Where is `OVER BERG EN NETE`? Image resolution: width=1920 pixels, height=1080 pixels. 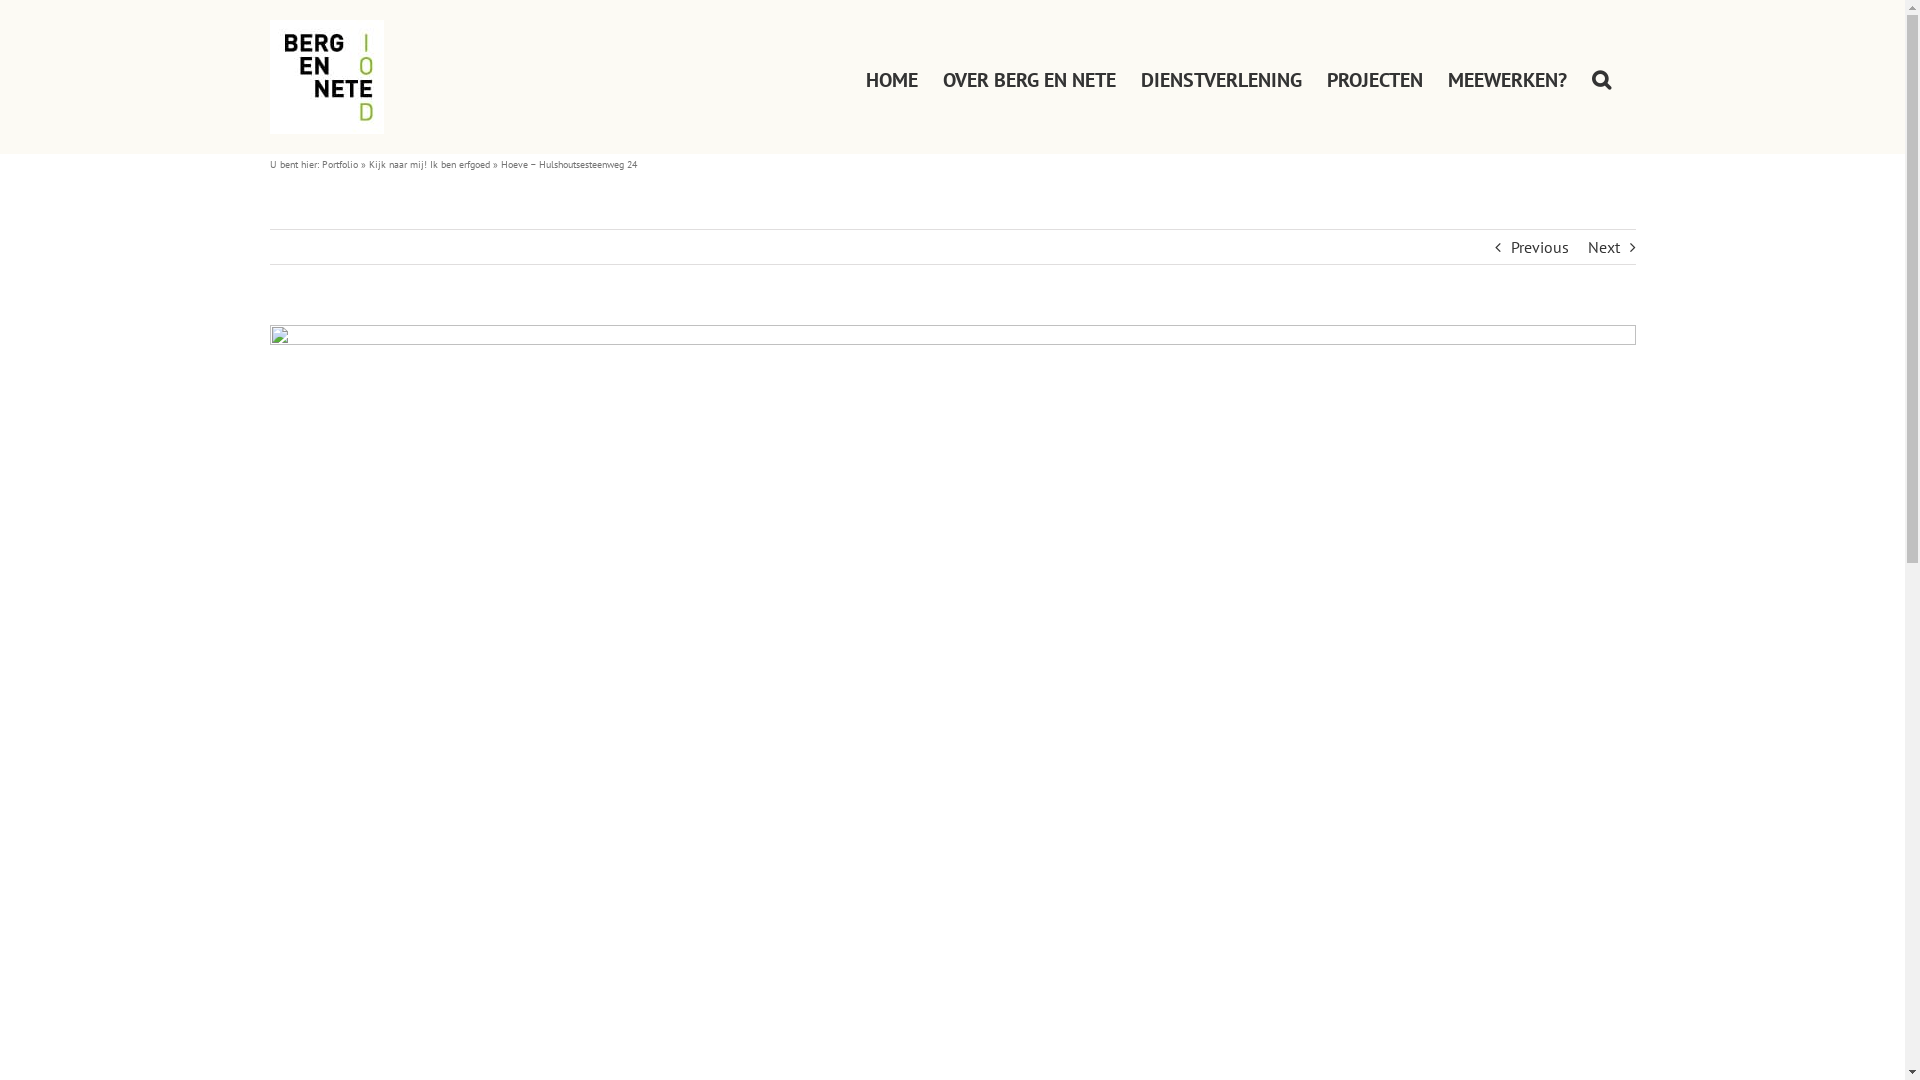
OVER BERG EN NETE is located at coordinates (1028, 77).